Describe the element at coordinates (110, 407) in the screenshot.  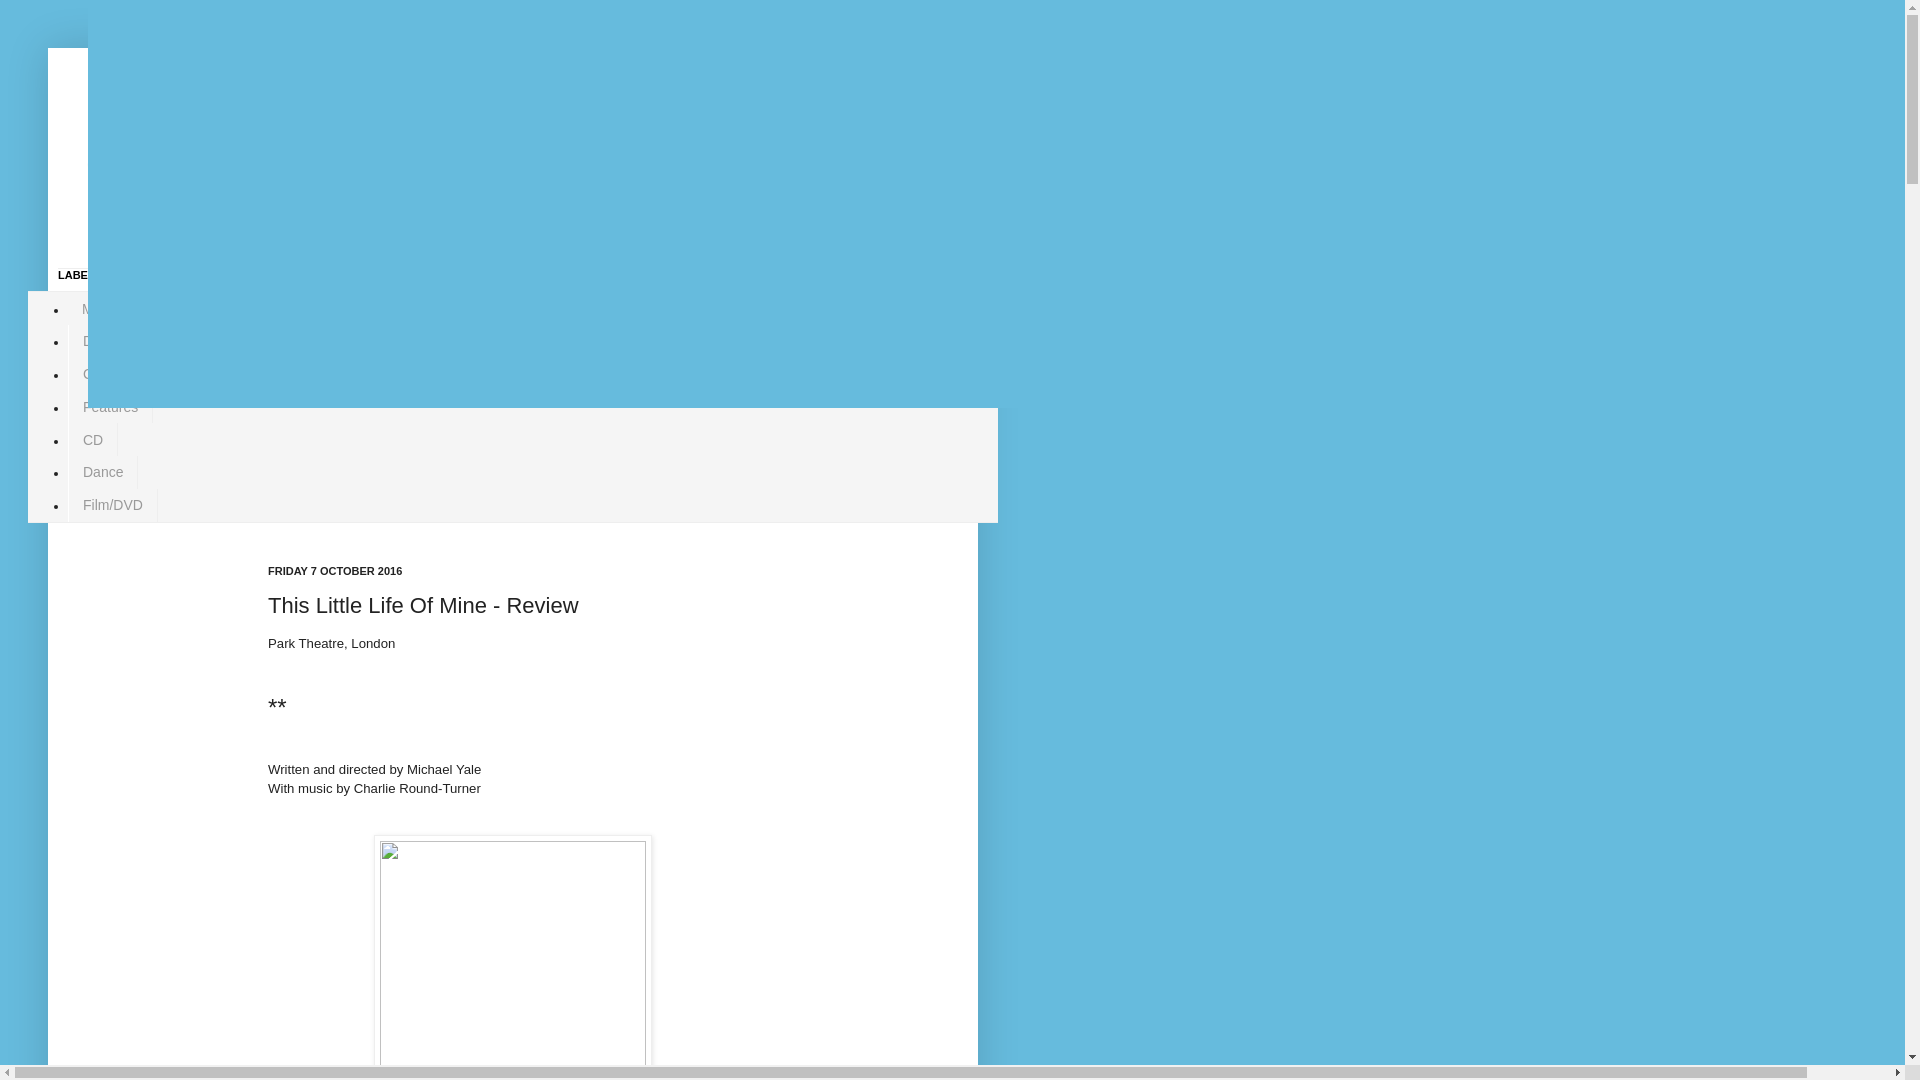
I see `Features` at that location.